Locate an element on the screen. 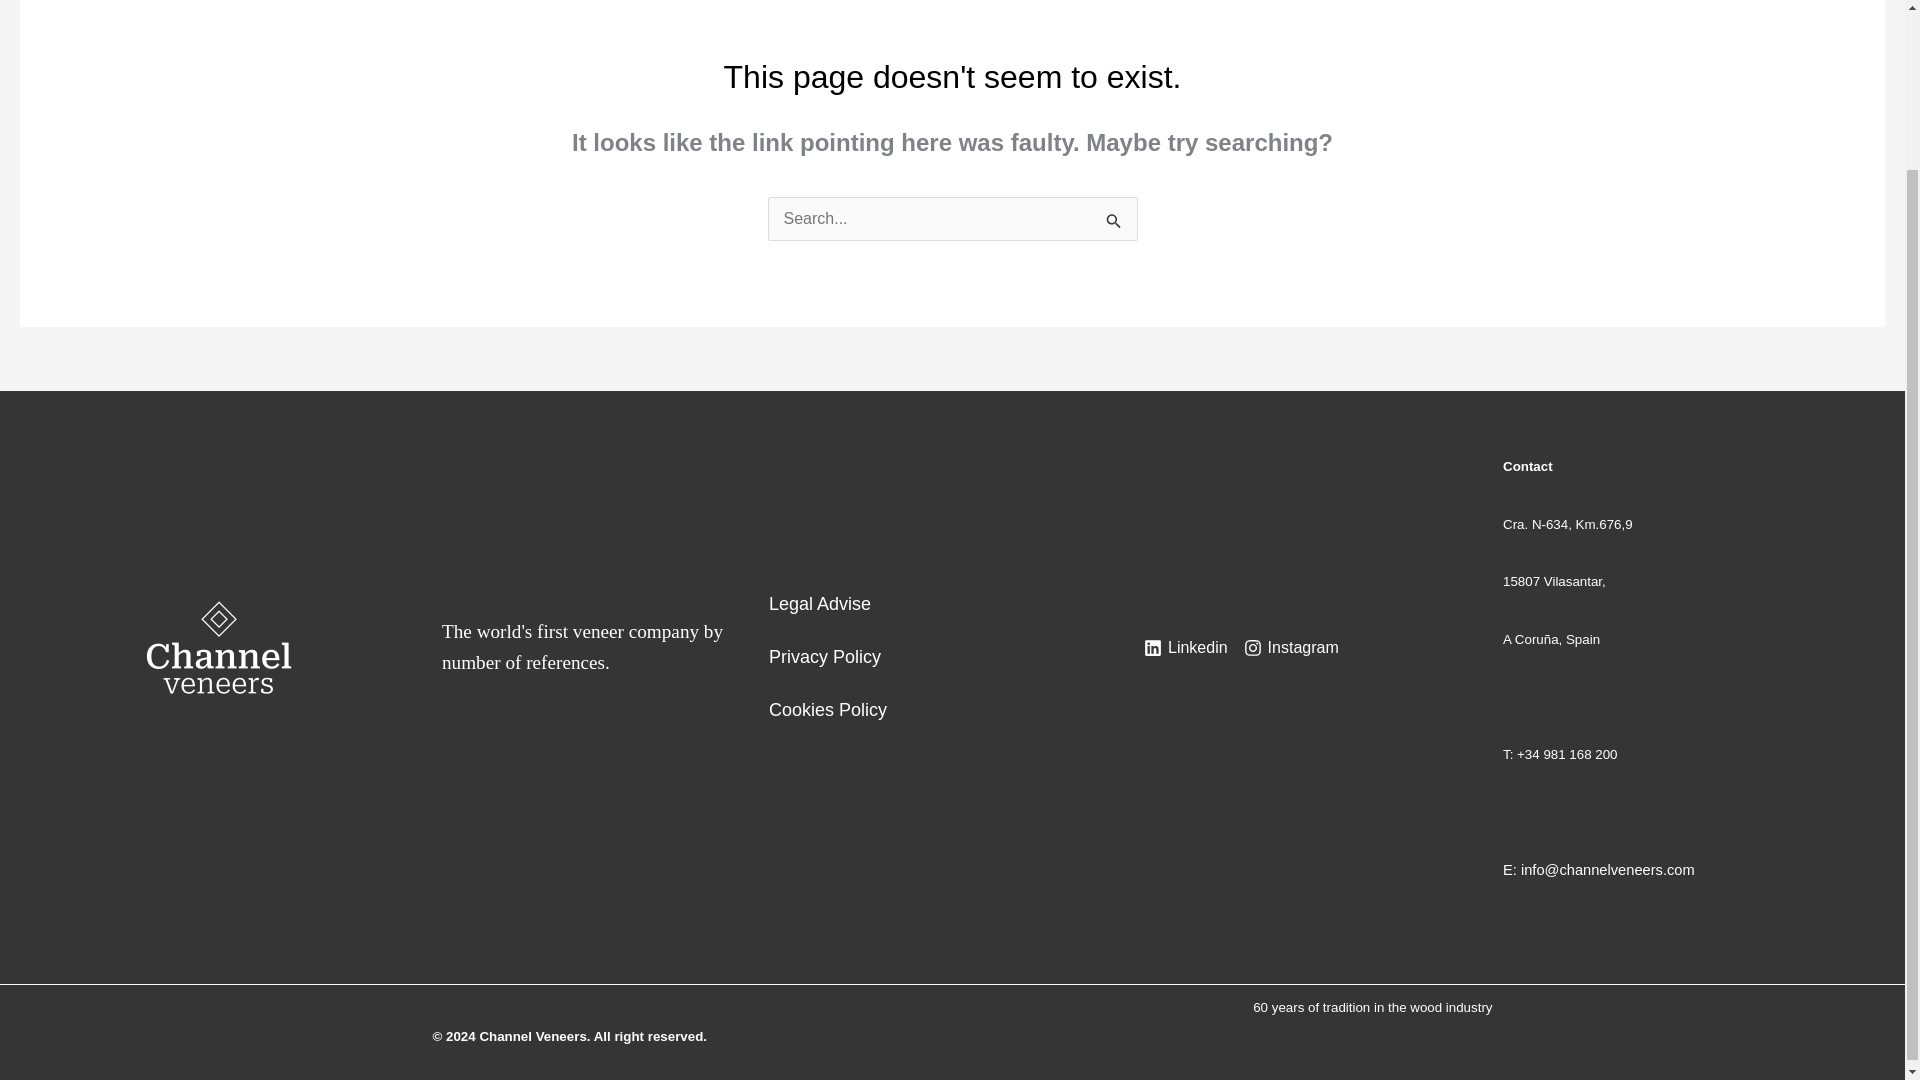 The height and width of the screenshot is (1080, 1920). Instagram is located at coordinates (1292, 648).